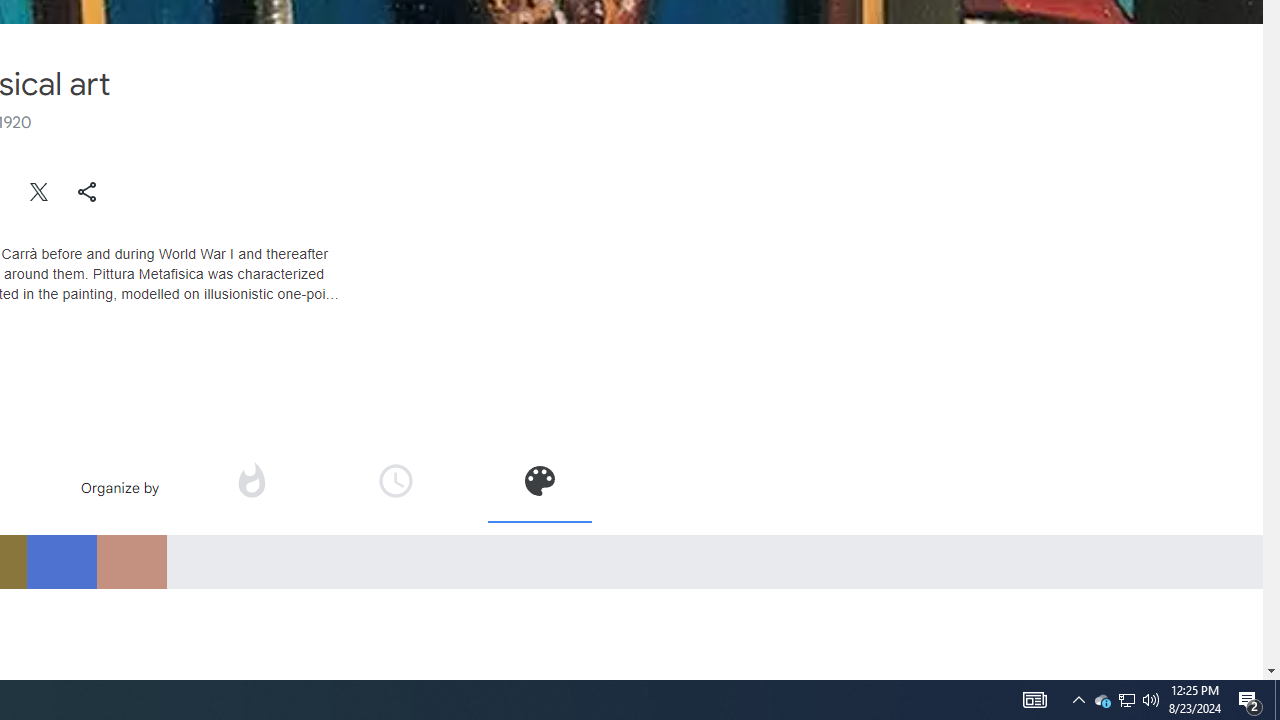 The height and width of the screenshot is (720, 1280). I want to click on Organize by time, so click(396, 480).